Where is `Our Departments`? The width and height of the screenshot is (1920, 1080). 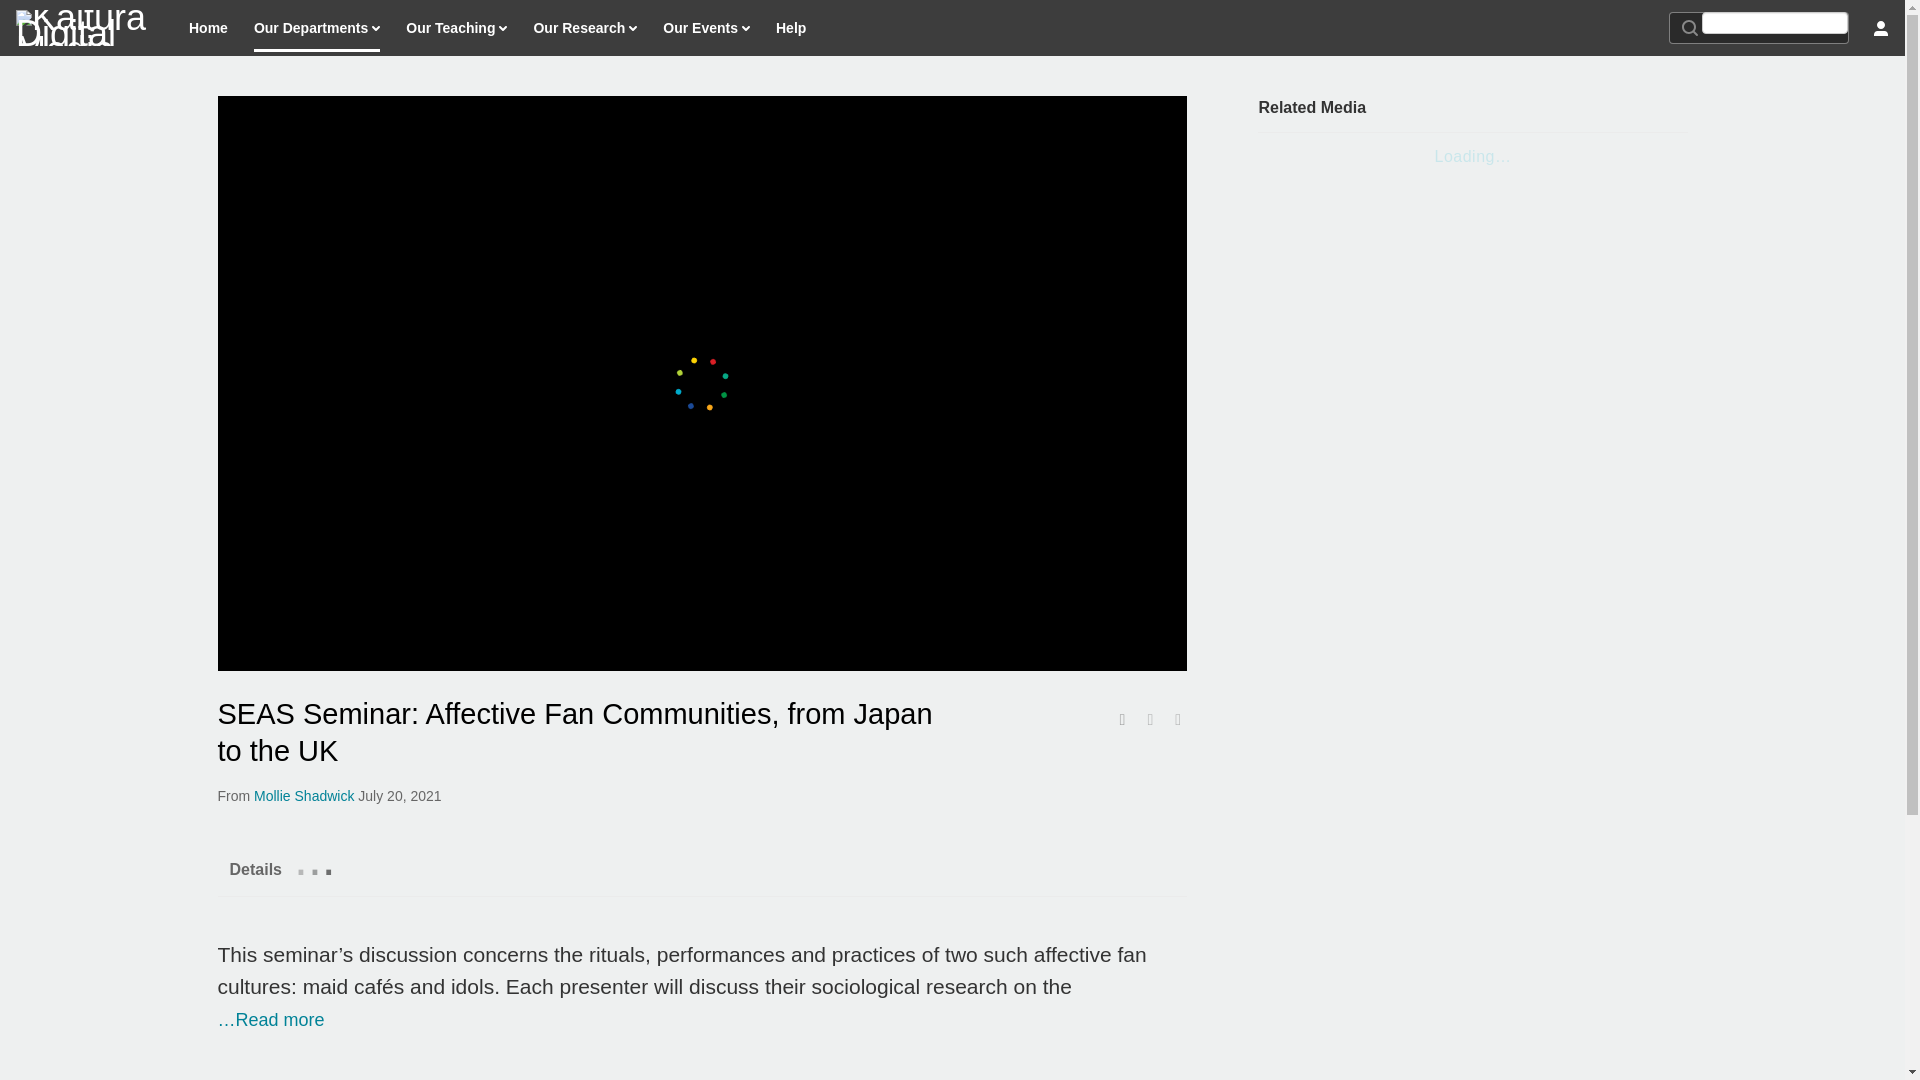
Our Departments is located at coordinates (316, 28).